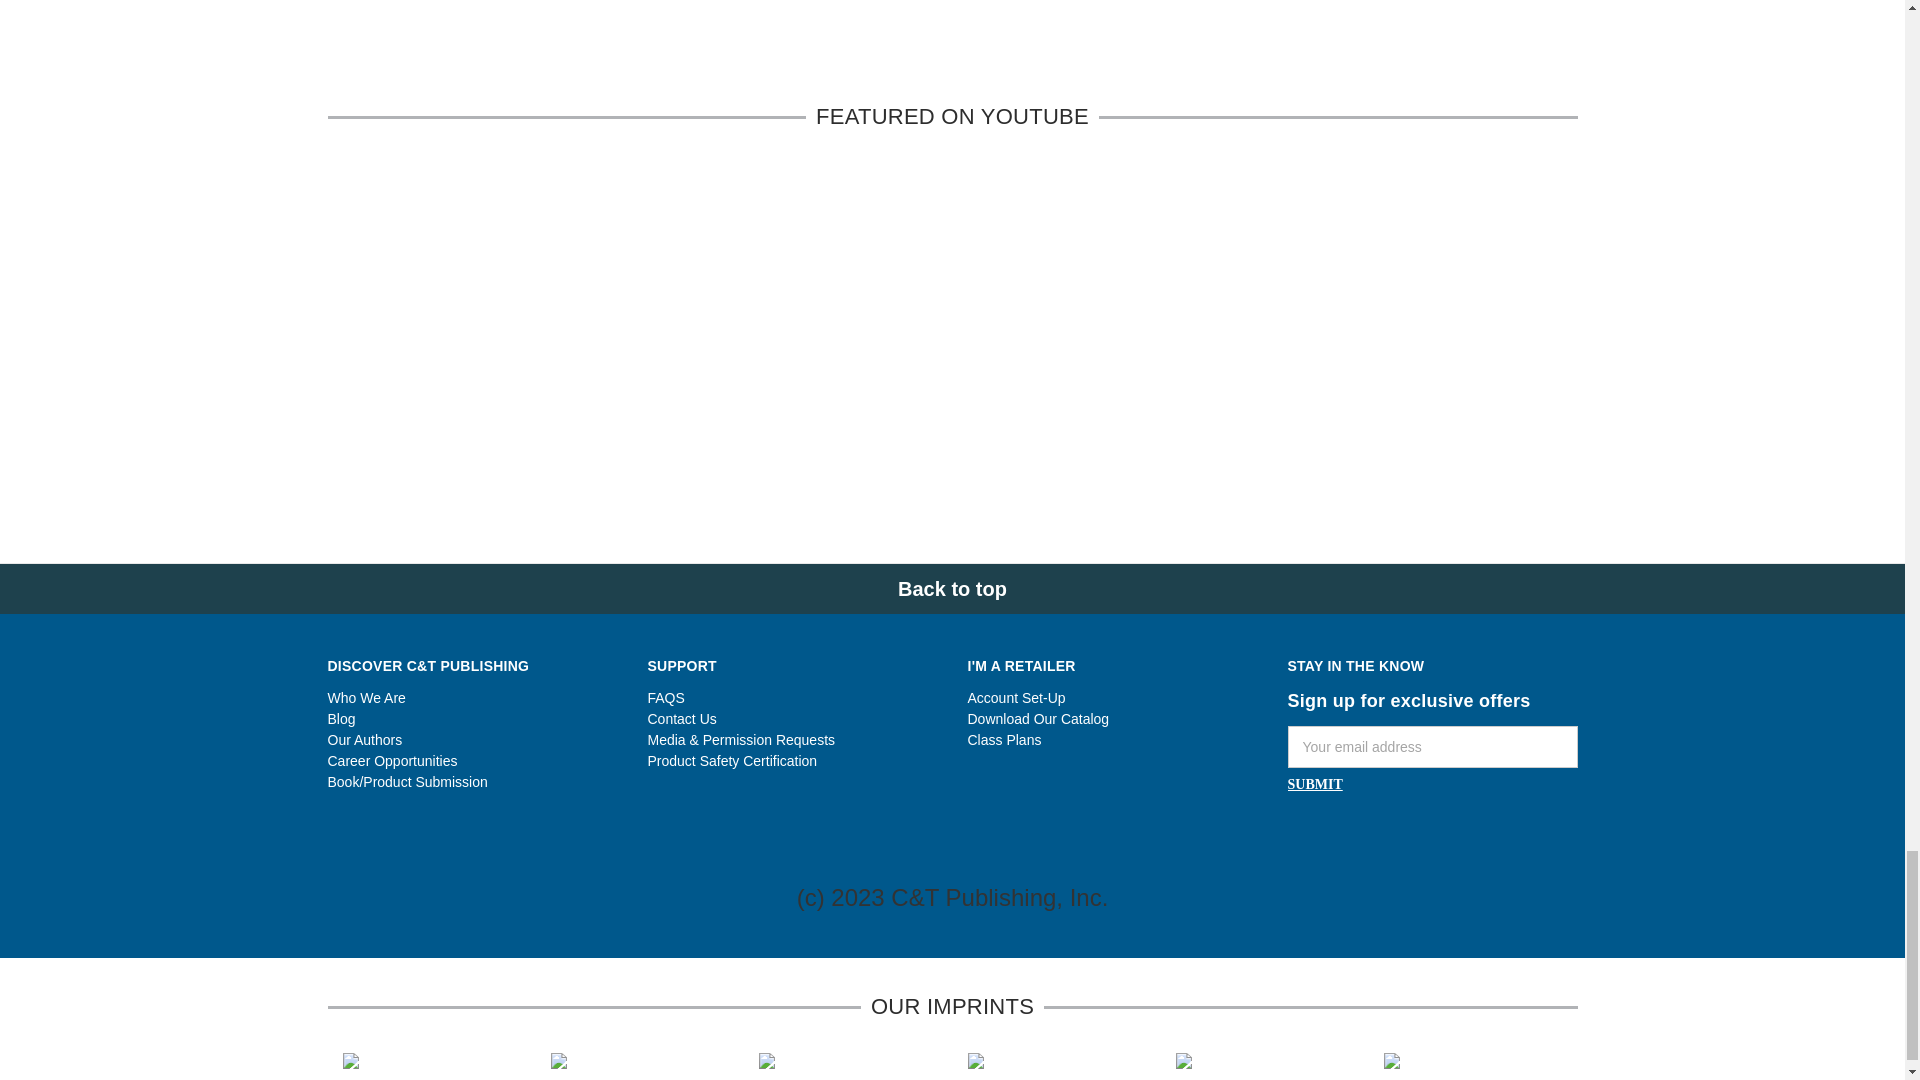  Describe the element at coordinates (1298, 836) in the screenshot. I see `Facebook` at that location.